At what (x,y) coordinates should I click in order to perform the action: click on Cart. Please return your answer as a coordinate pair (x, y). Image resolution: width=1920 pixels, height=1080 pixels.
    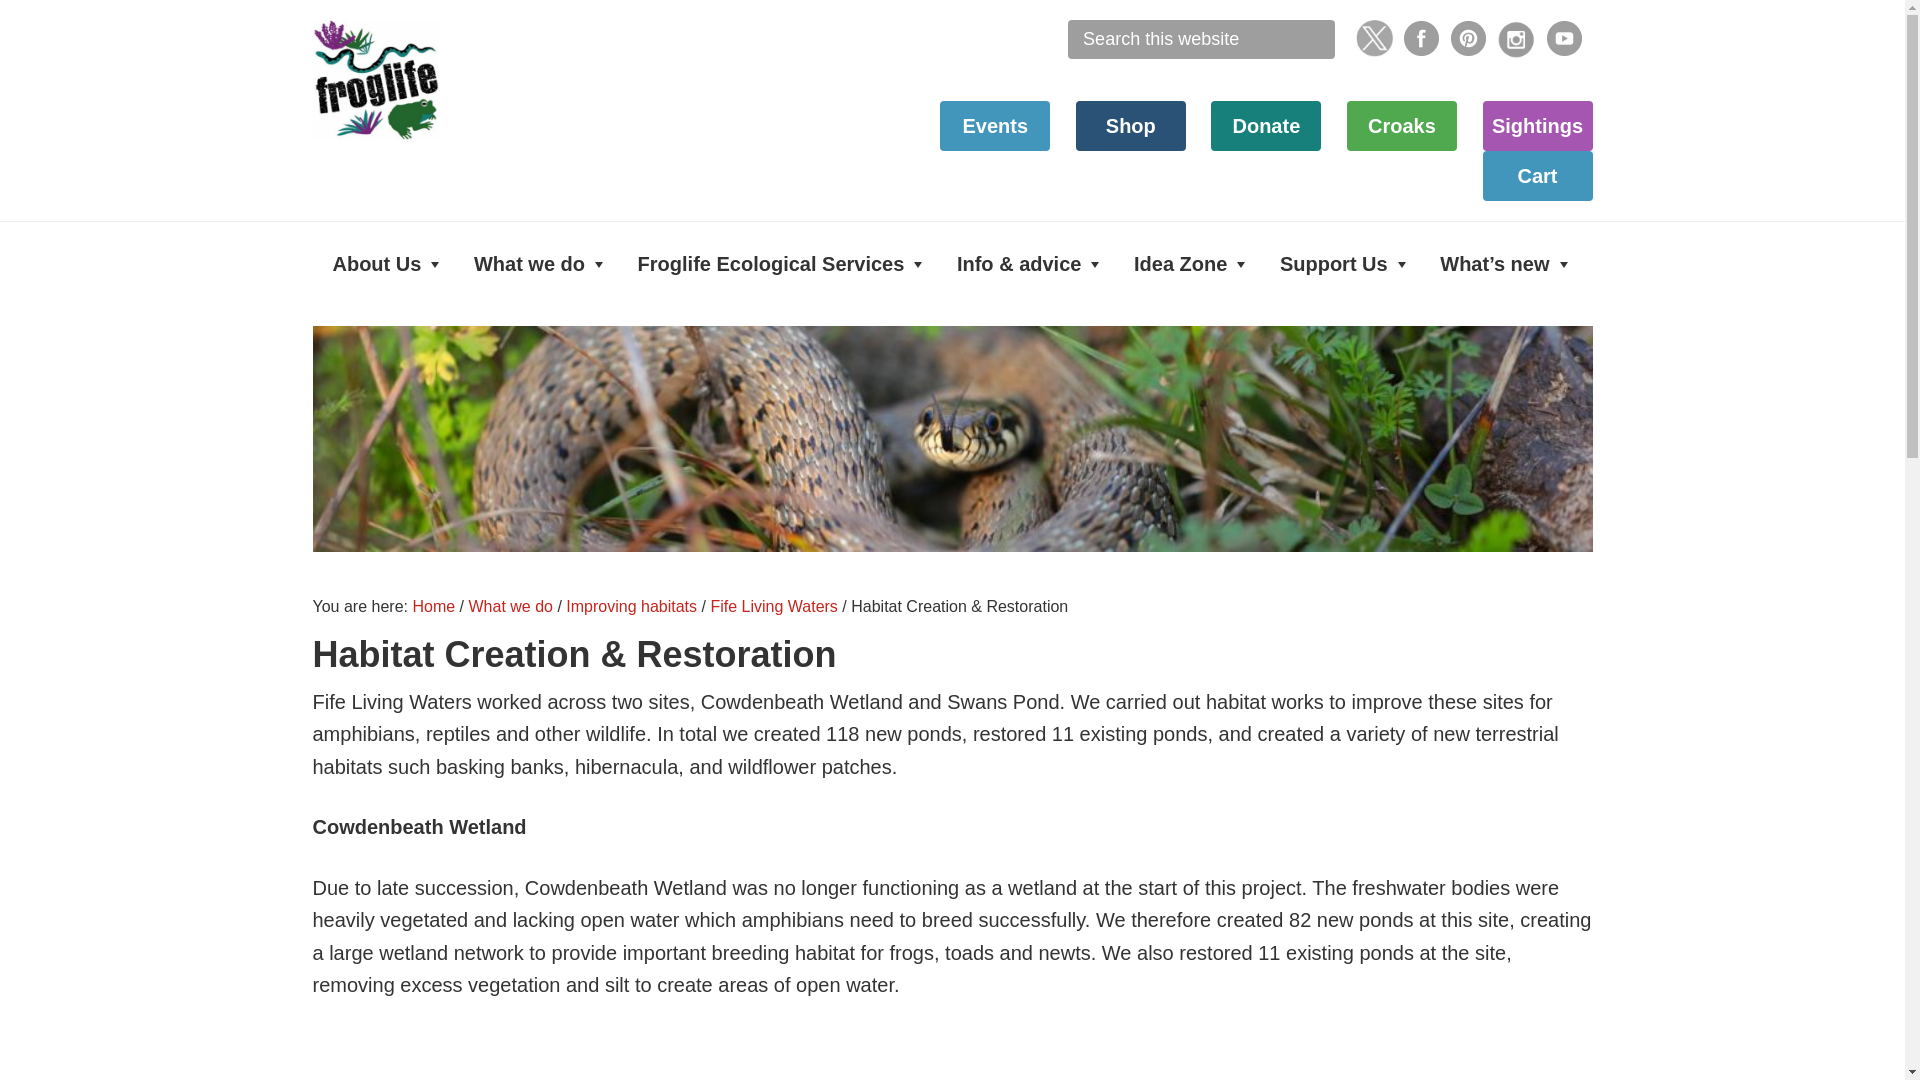
    Looking at the image, I should click on (1536, 174).